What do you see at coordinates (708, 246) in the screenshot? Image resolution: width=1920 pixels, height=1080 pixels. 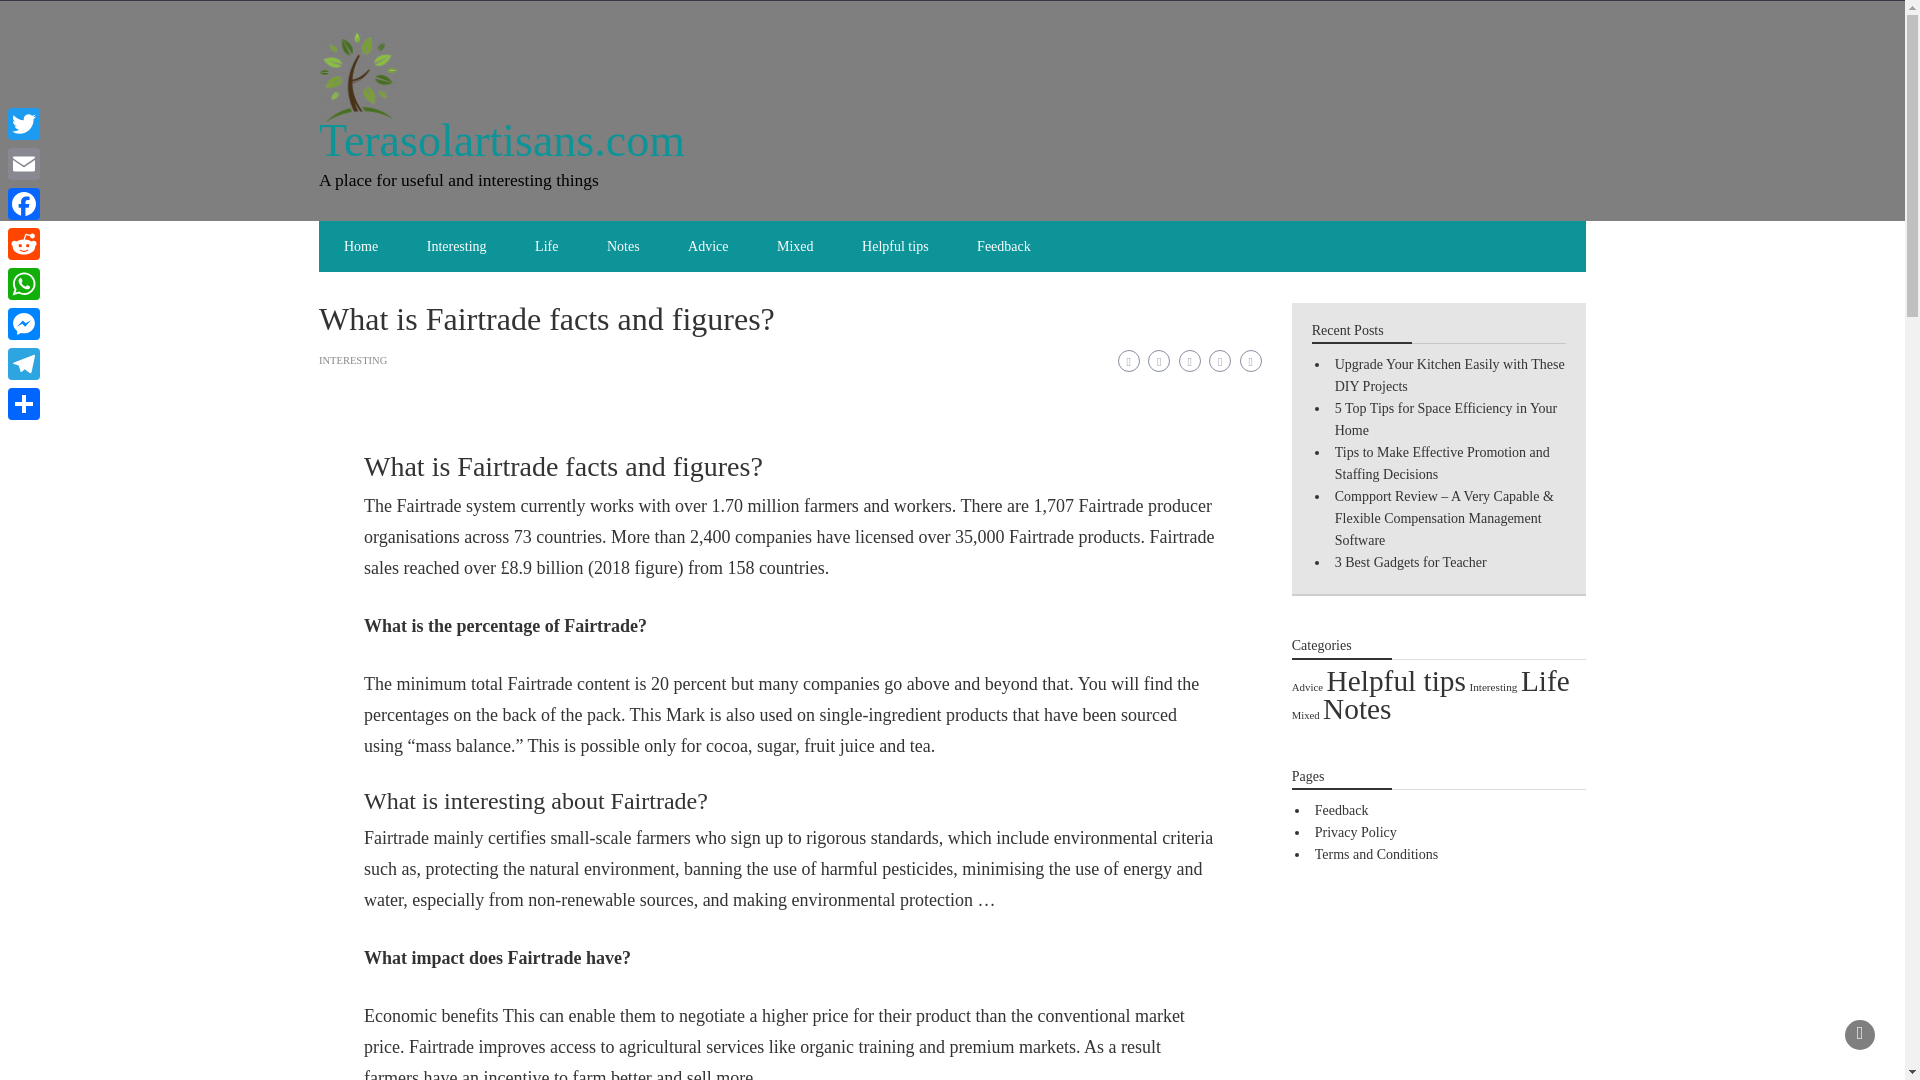 I see `Advice` at bounding box center [708, 246].